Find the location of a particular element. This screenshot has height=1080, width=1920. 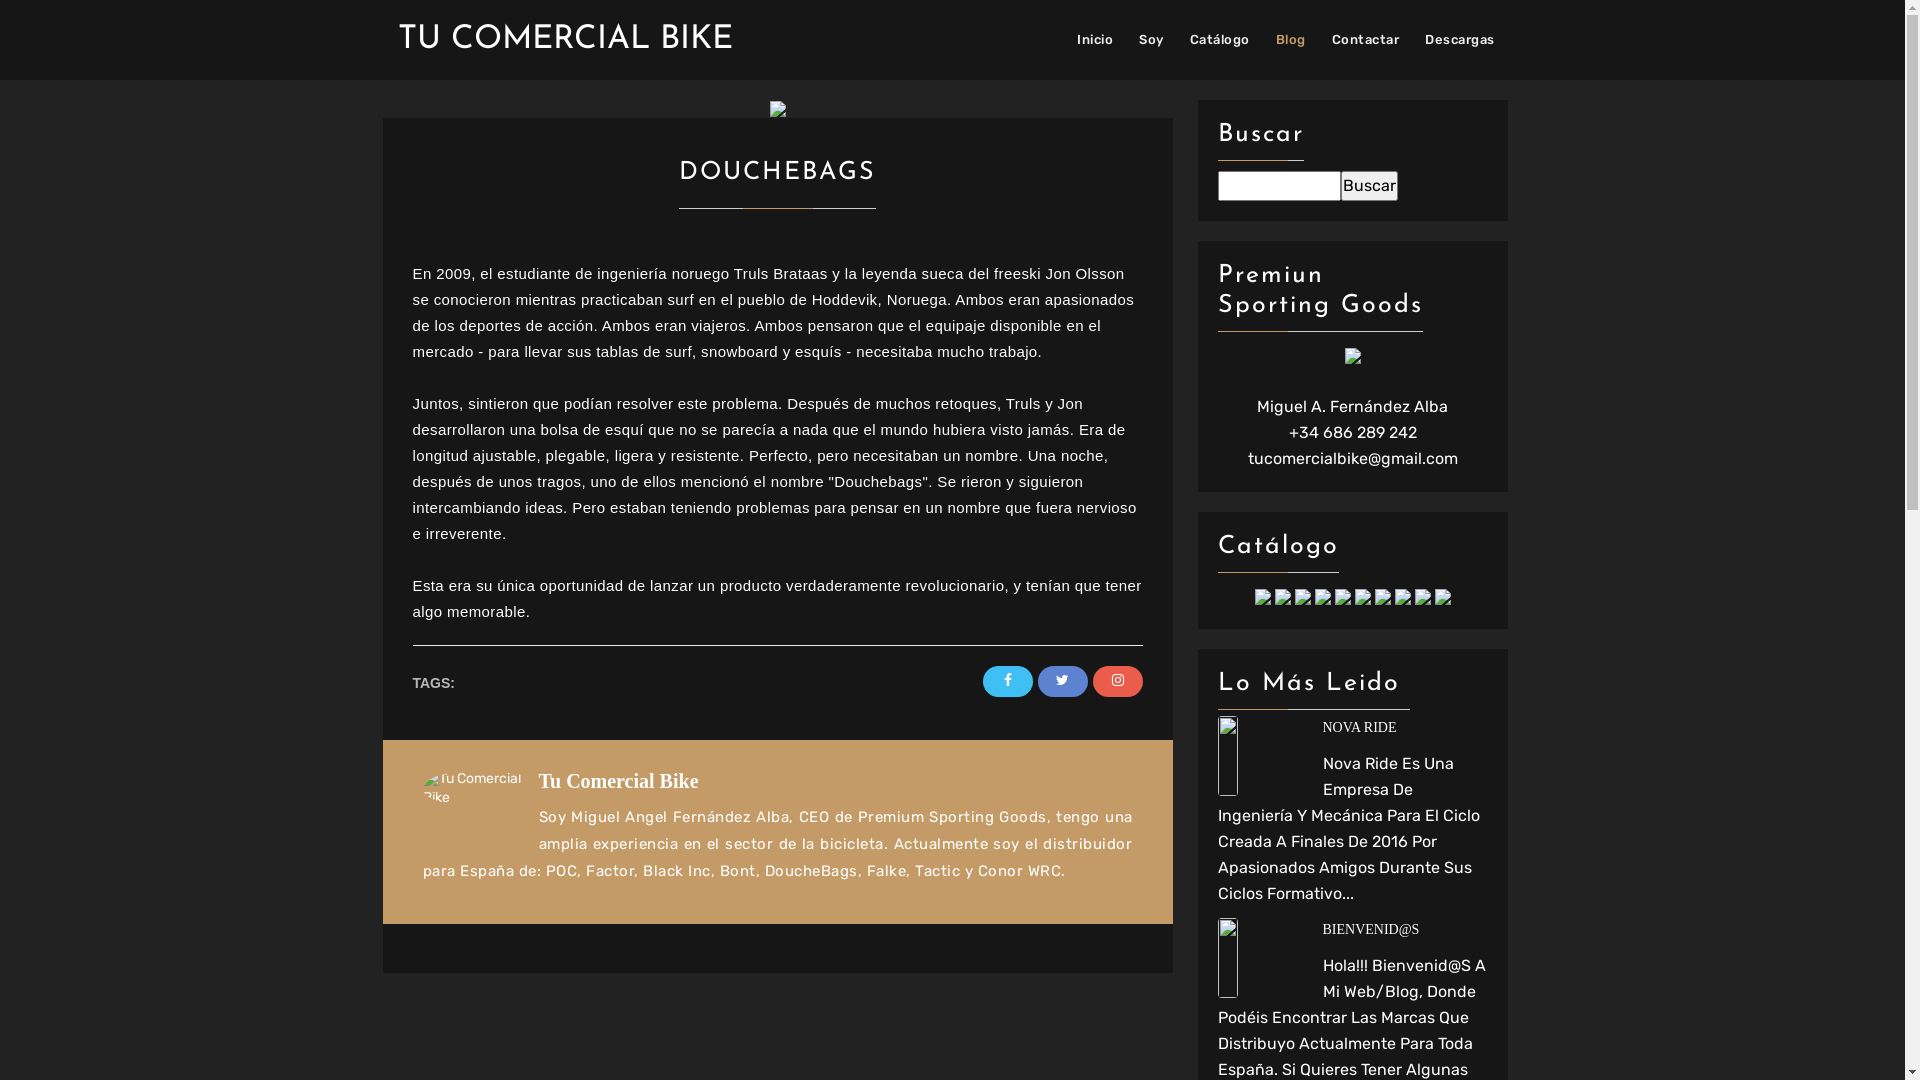

Buscar is located at coordinates (1368, 186).